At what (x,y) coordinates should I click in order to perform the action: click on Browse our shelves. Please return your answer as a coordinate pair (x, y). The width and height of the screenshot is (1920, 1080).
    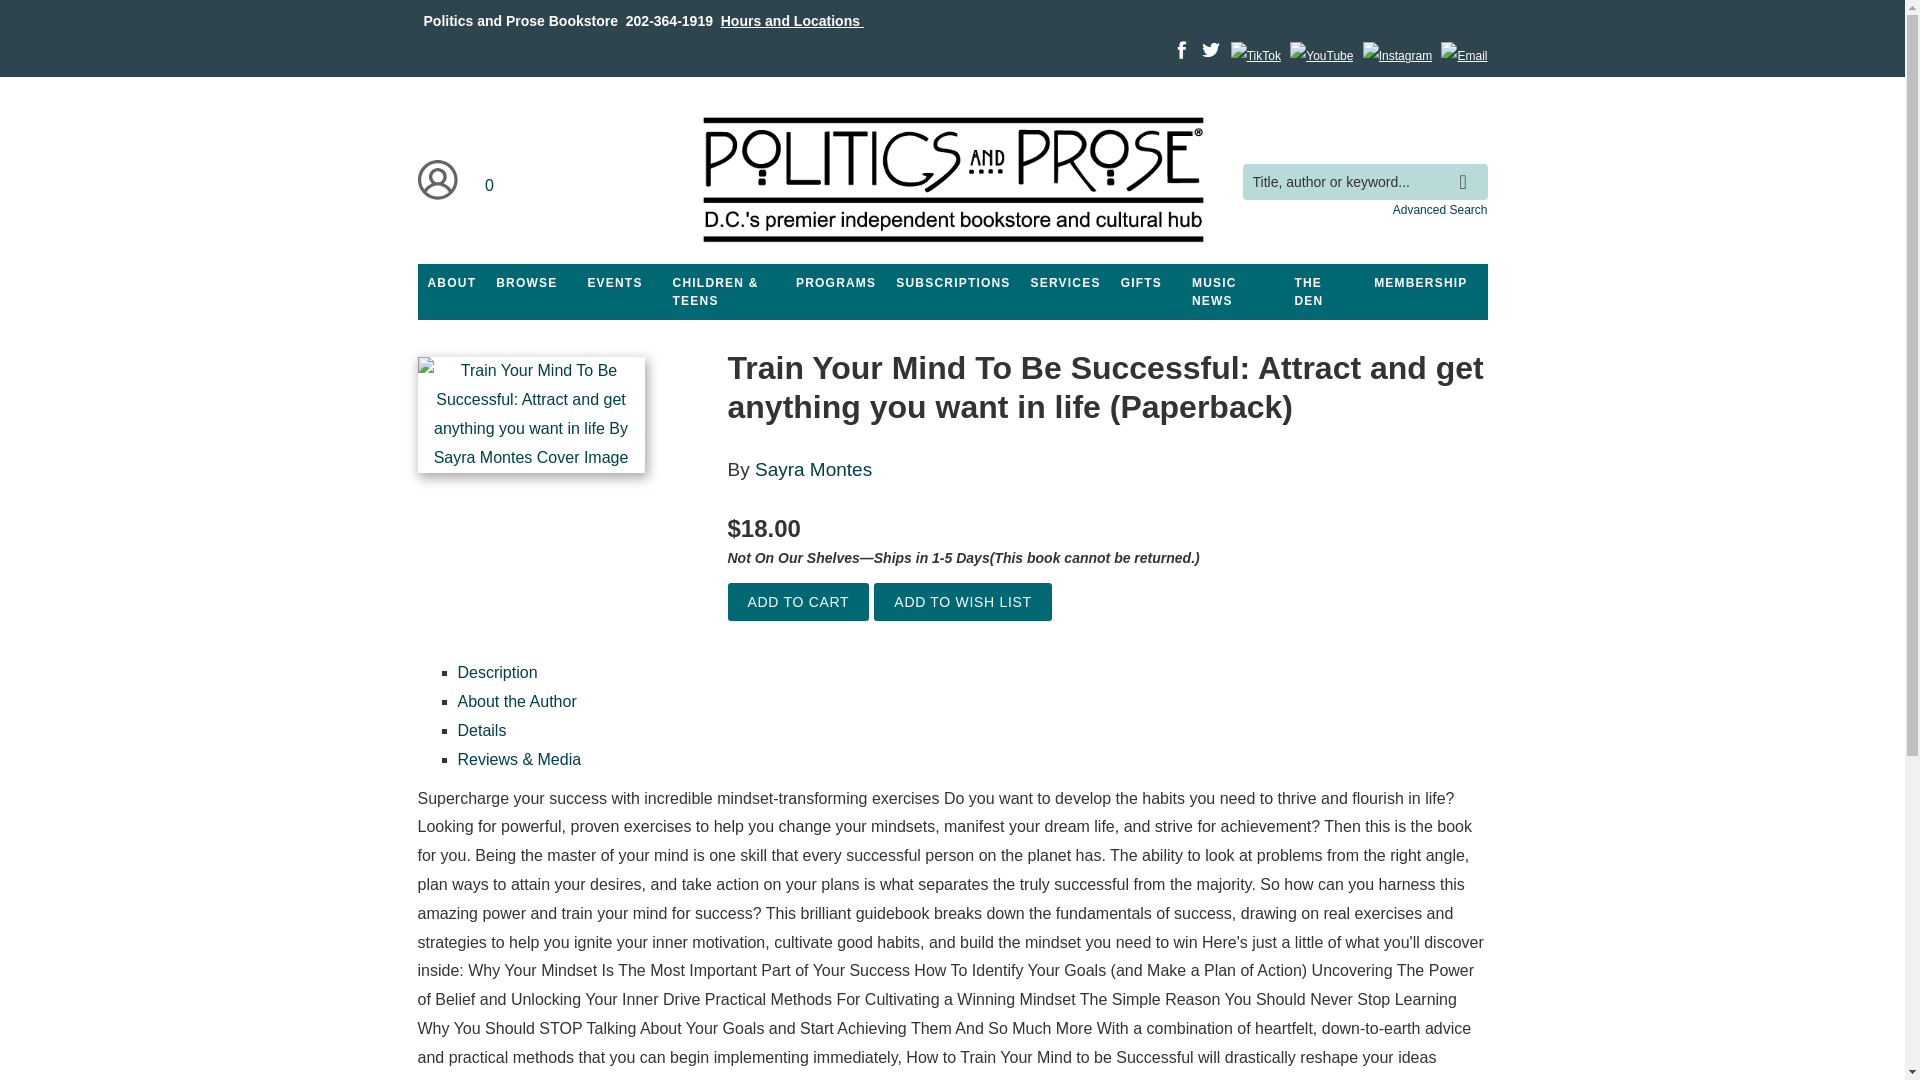
    Looking at the image, I should click on (526, 282).